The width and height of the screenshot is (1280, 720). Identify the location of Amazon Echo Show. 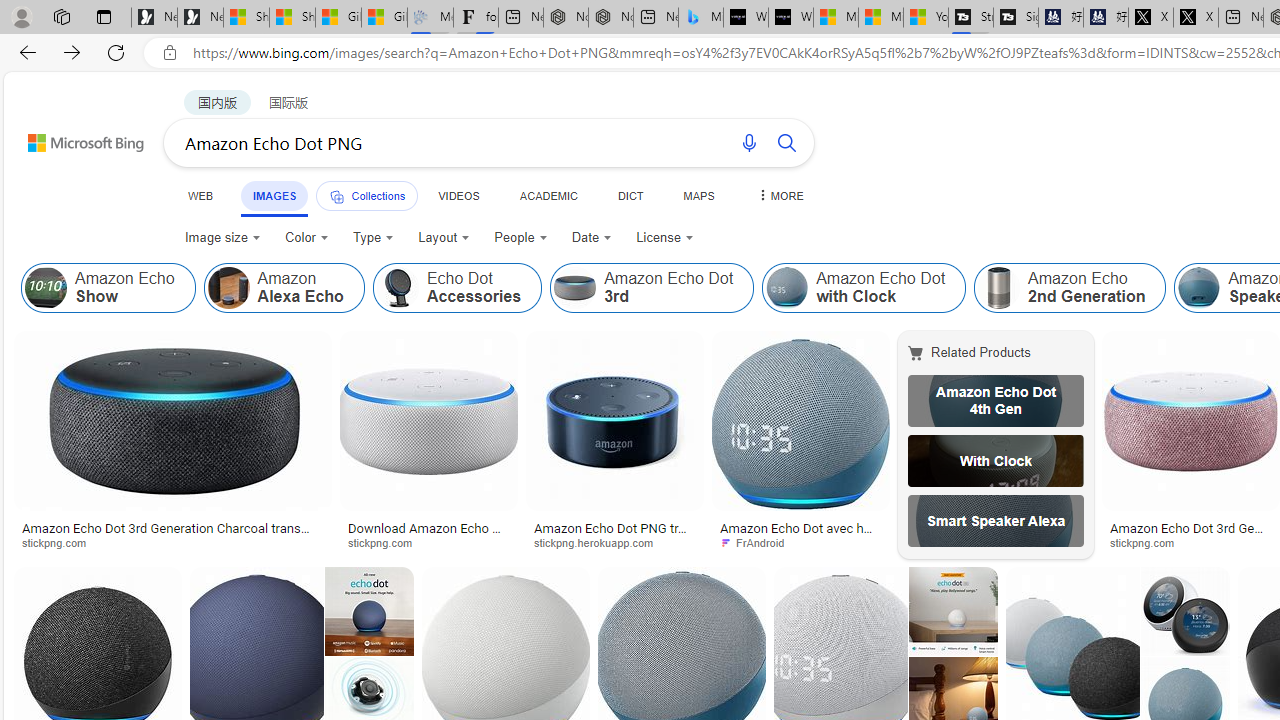
(46, 288).